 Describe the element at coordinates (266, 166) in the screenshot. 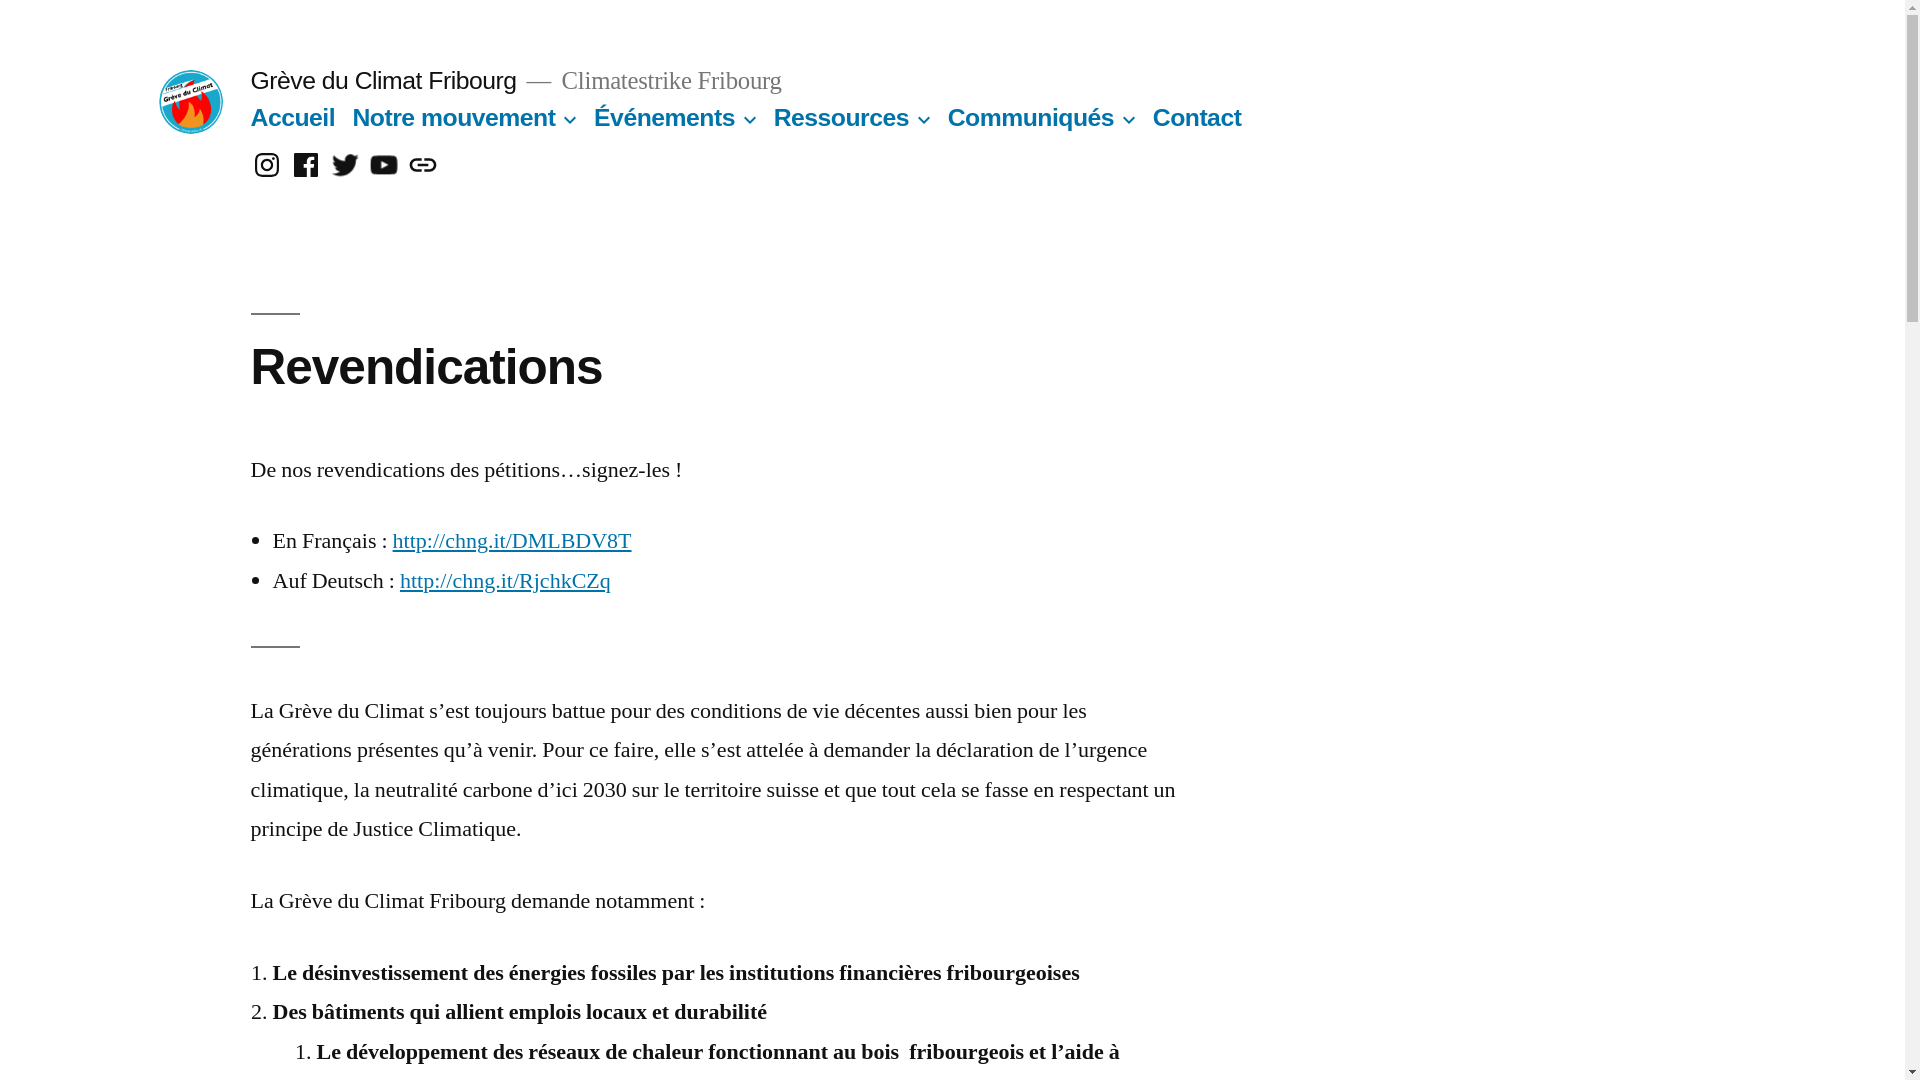

I see `Instagram` at that location.